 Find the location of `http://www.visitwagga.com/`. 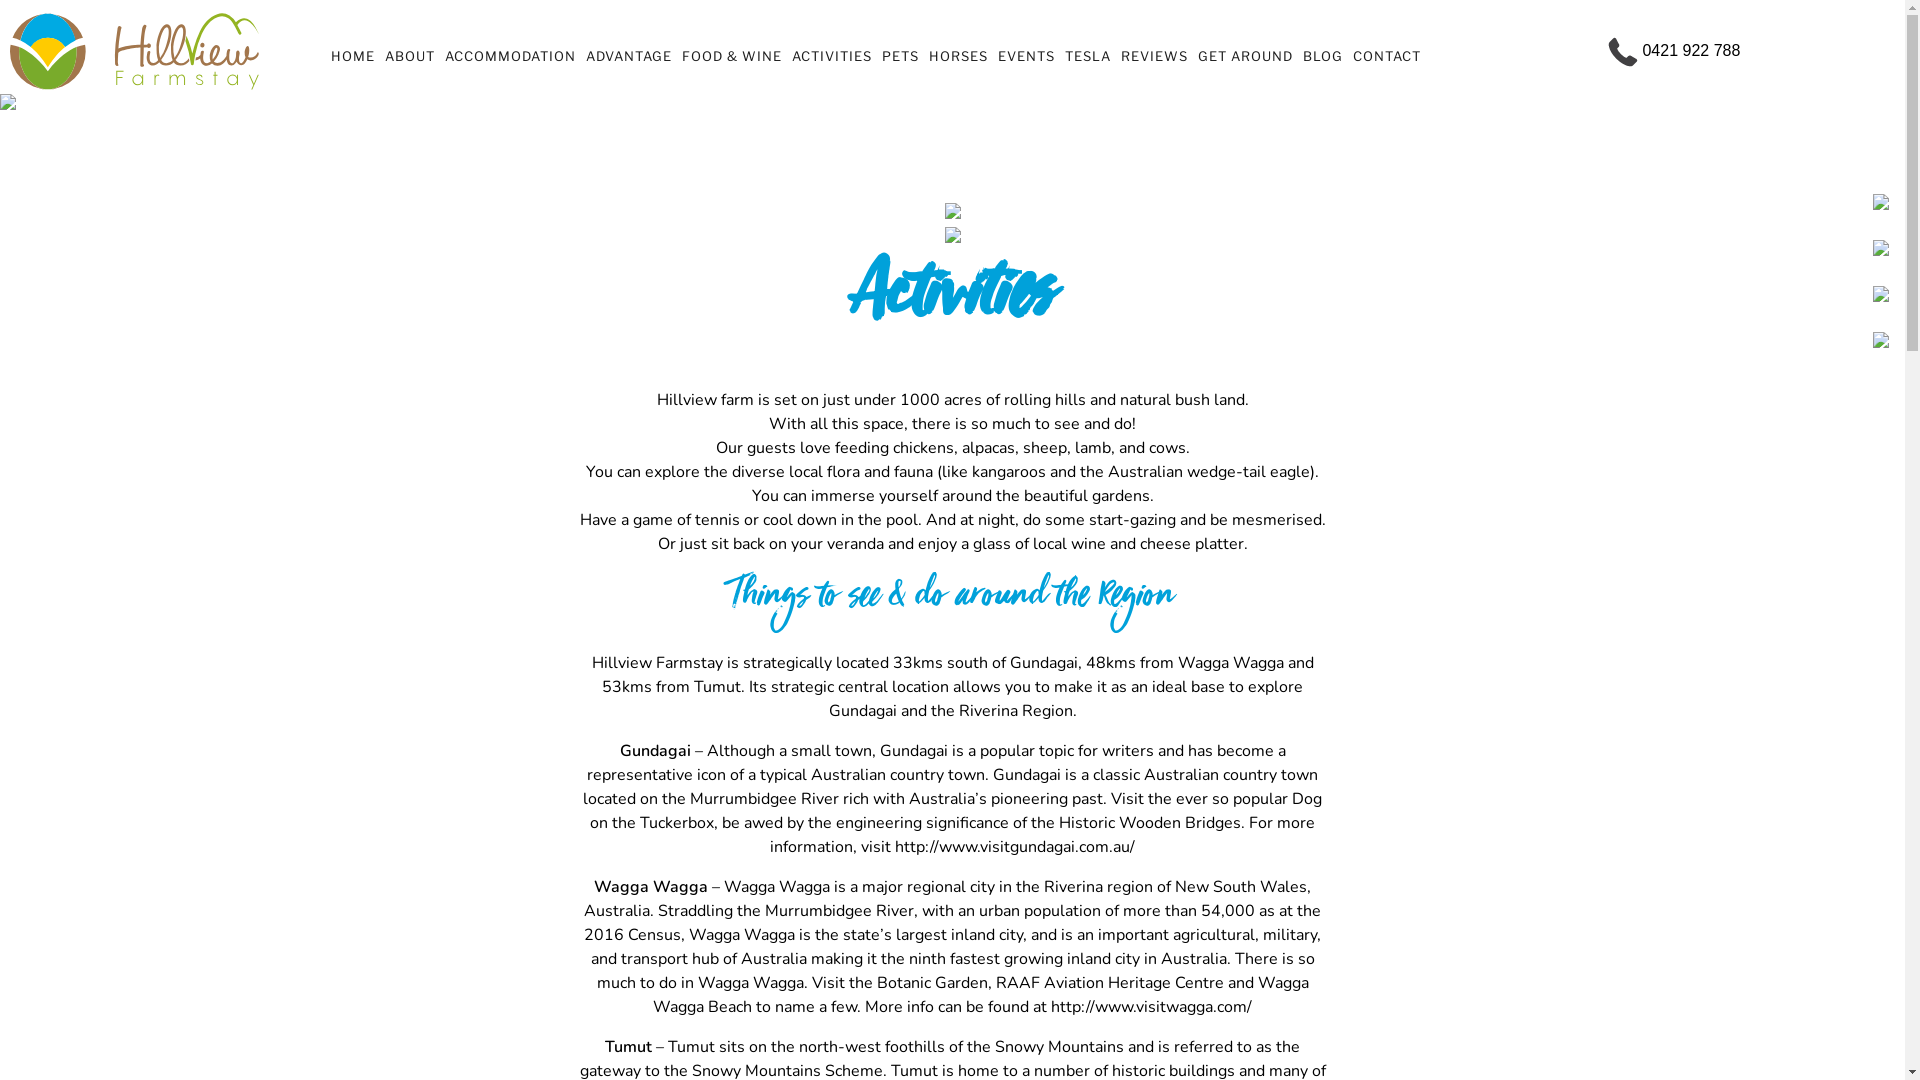

http://www.visitwagga.com/ is located at coordinates (1152, 1006).